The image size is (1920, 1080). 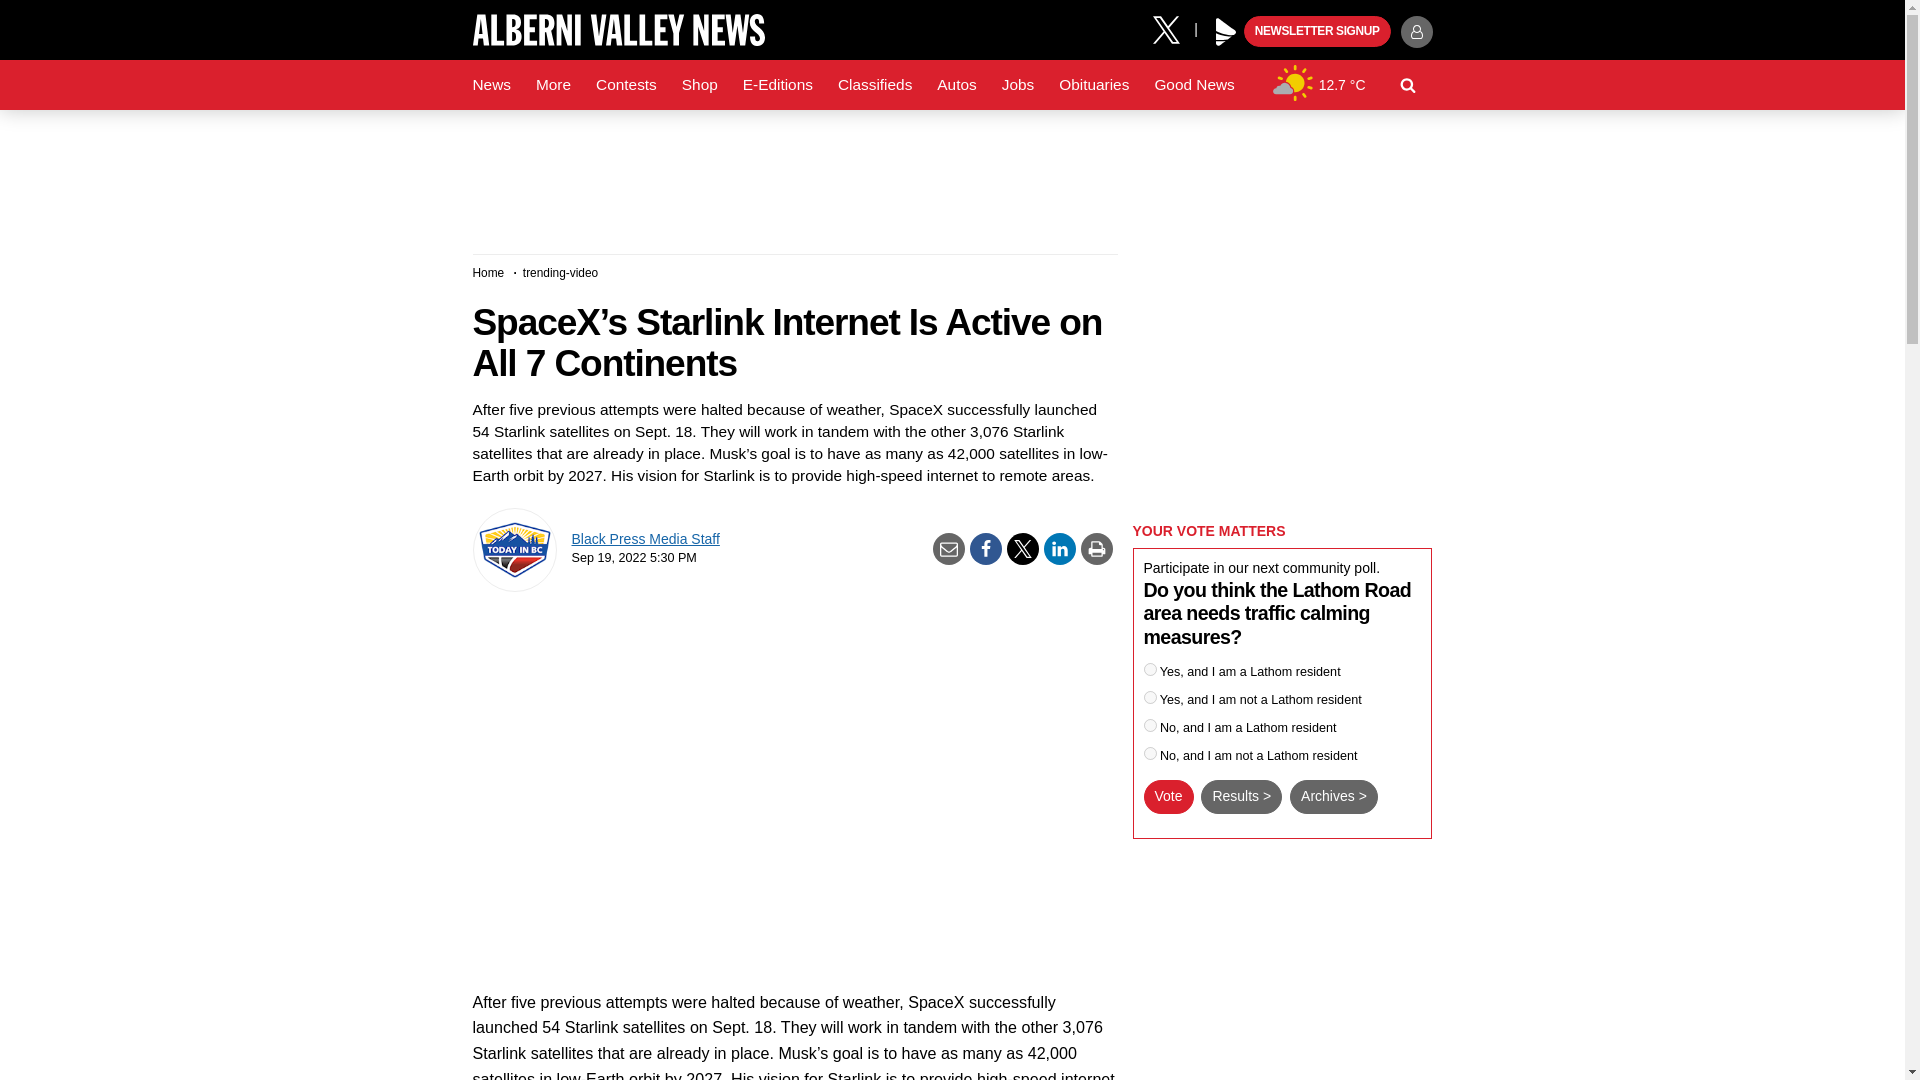 What do you see at coordinates (1150, 670) in the screenshot?
I see `246` at bounding box center [1150, 670].